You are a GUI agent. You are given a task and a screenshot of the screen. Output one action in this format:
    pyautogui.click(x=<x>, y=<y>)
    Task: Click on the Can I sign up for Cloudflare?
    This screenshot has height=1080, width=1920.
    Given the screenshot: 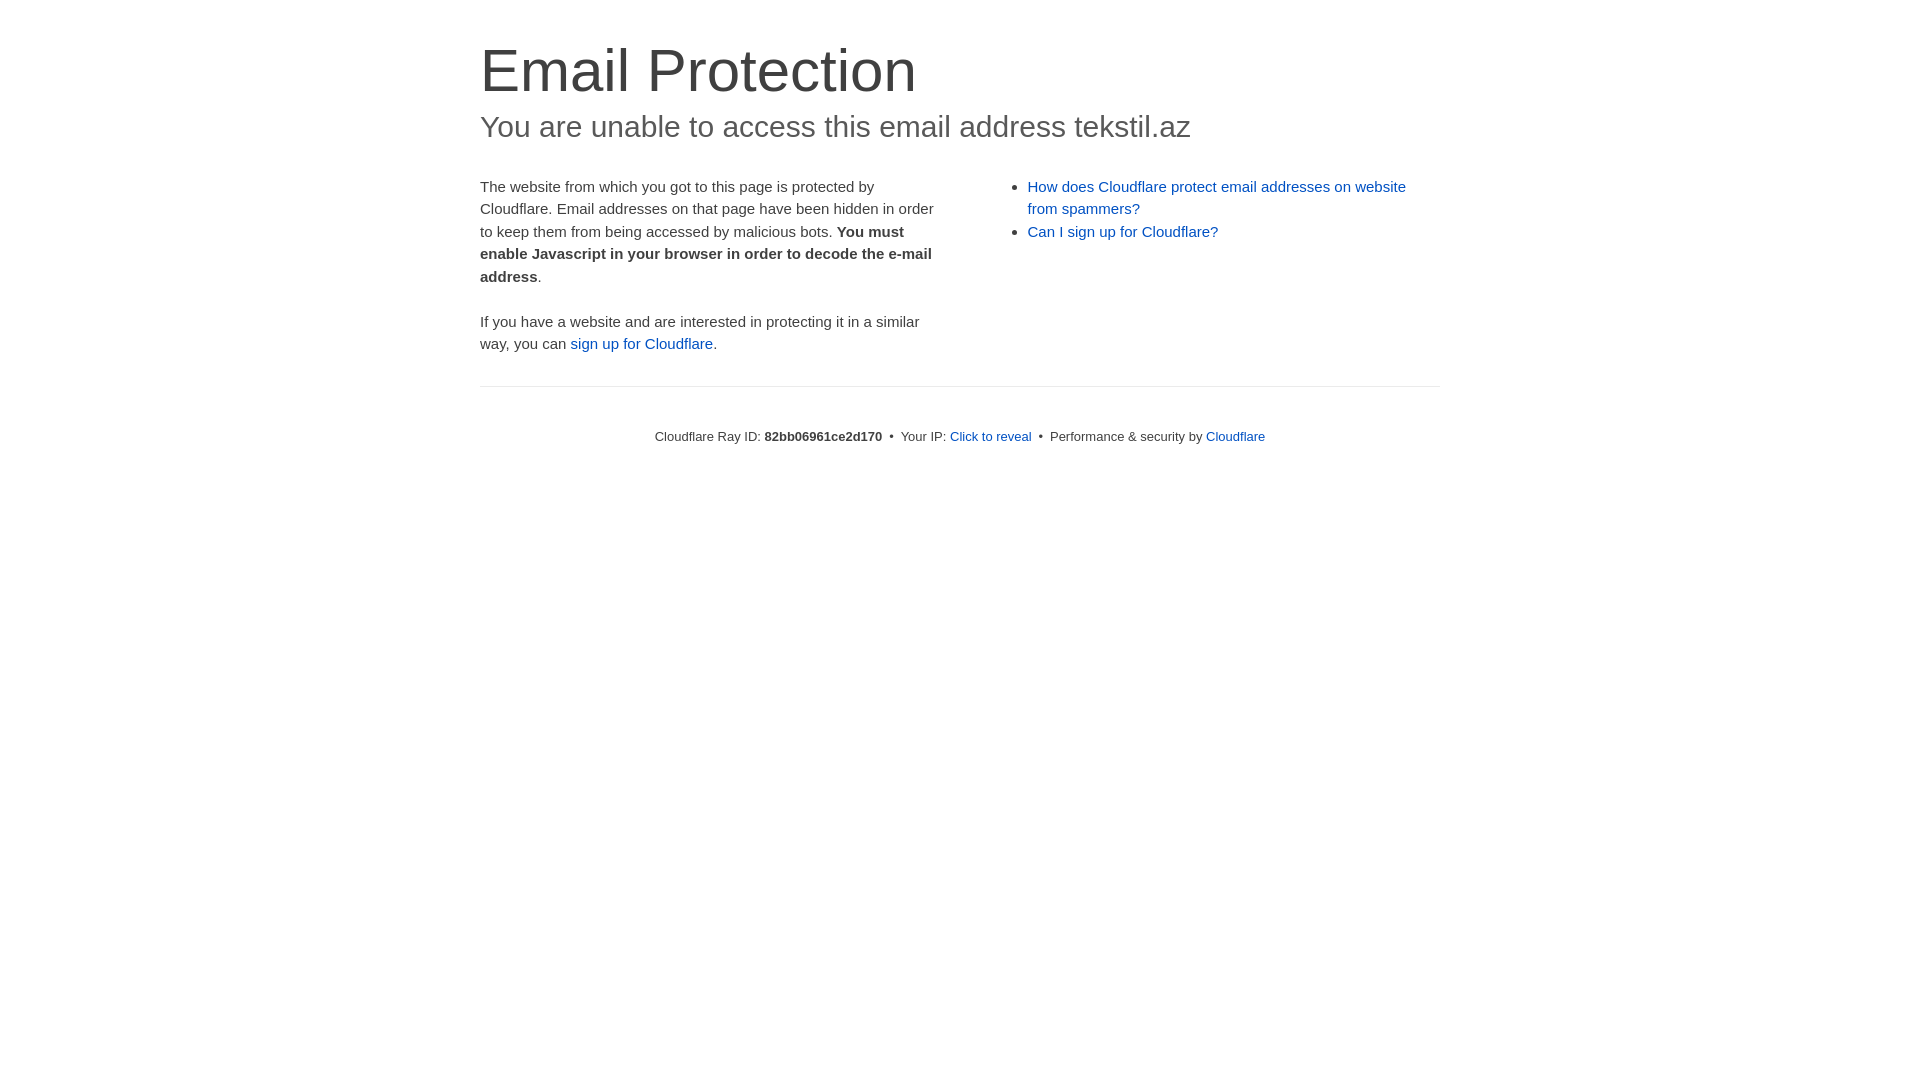 What is the action you would take?
    pyautogui.click(x=1124, y=232)
    